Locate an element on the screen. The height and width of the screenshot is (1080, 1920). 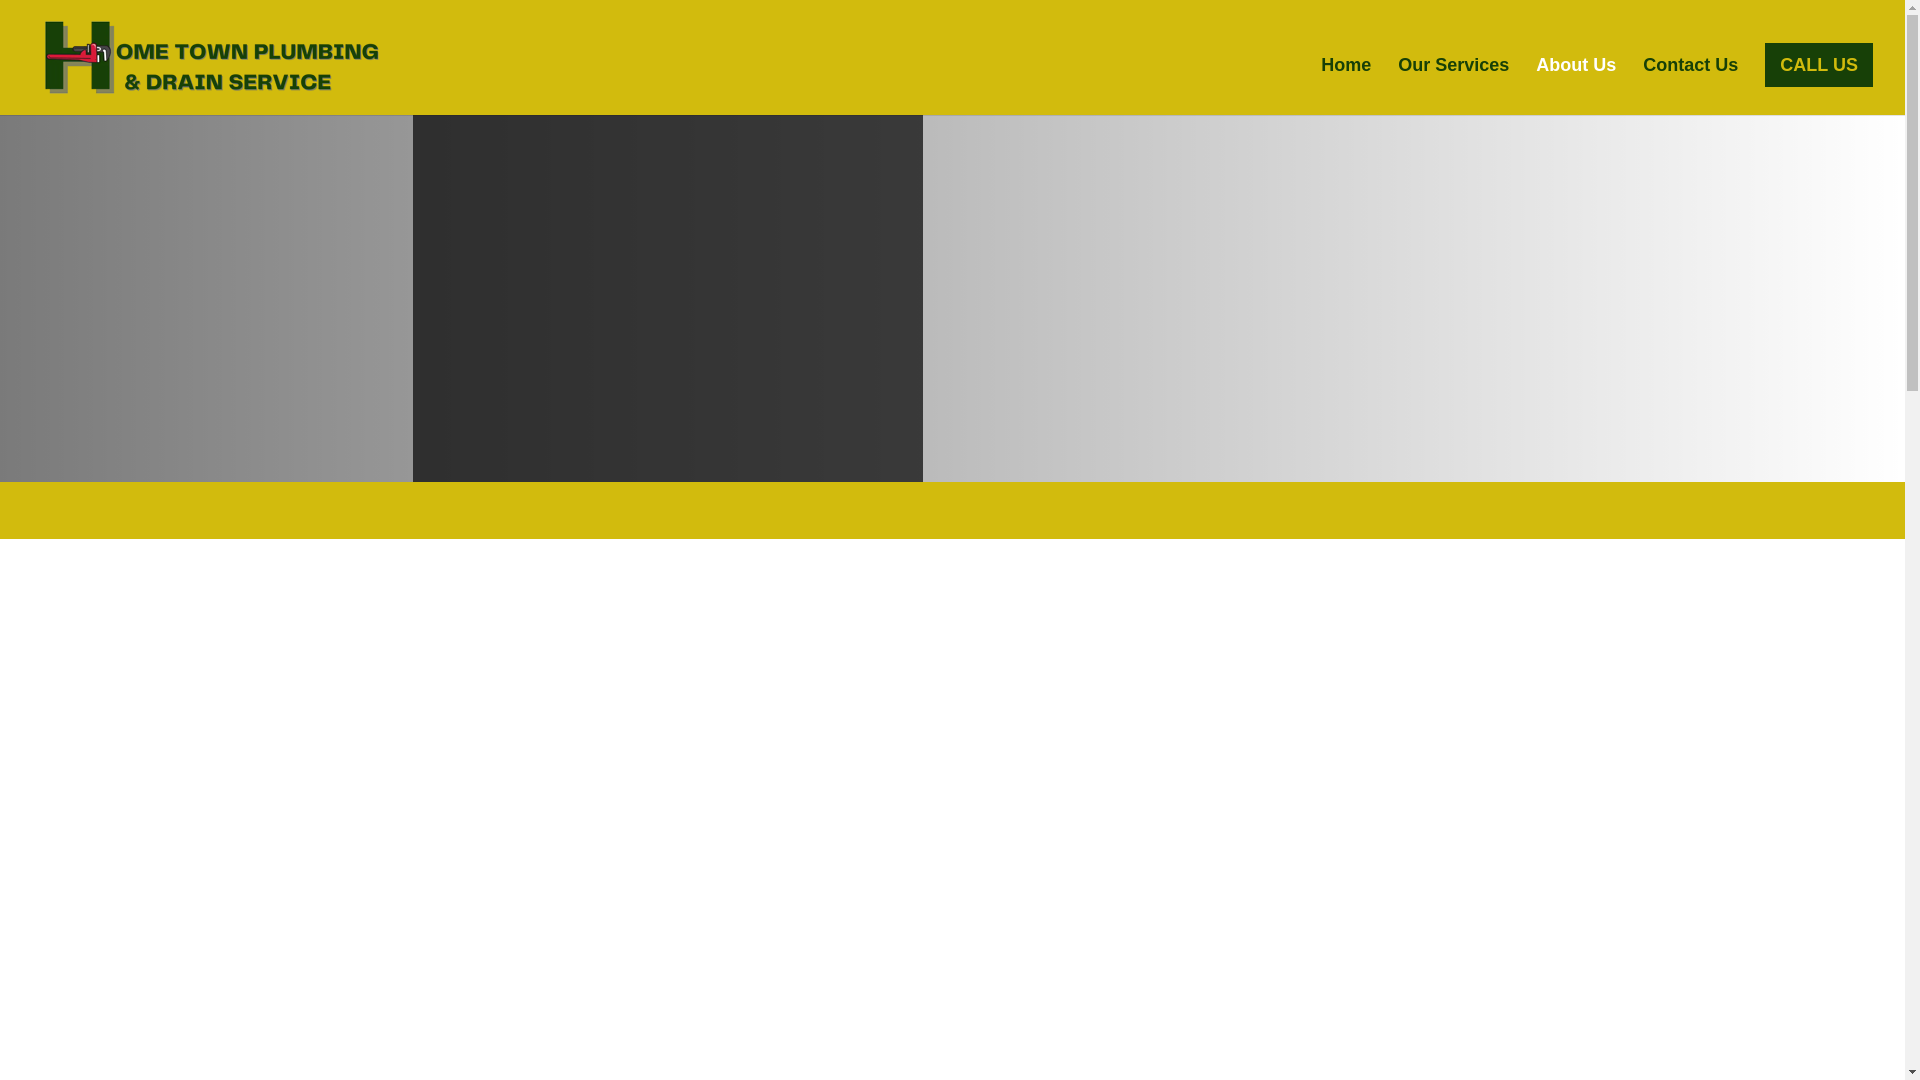
Our Services is located at coordinates (1453, 86).